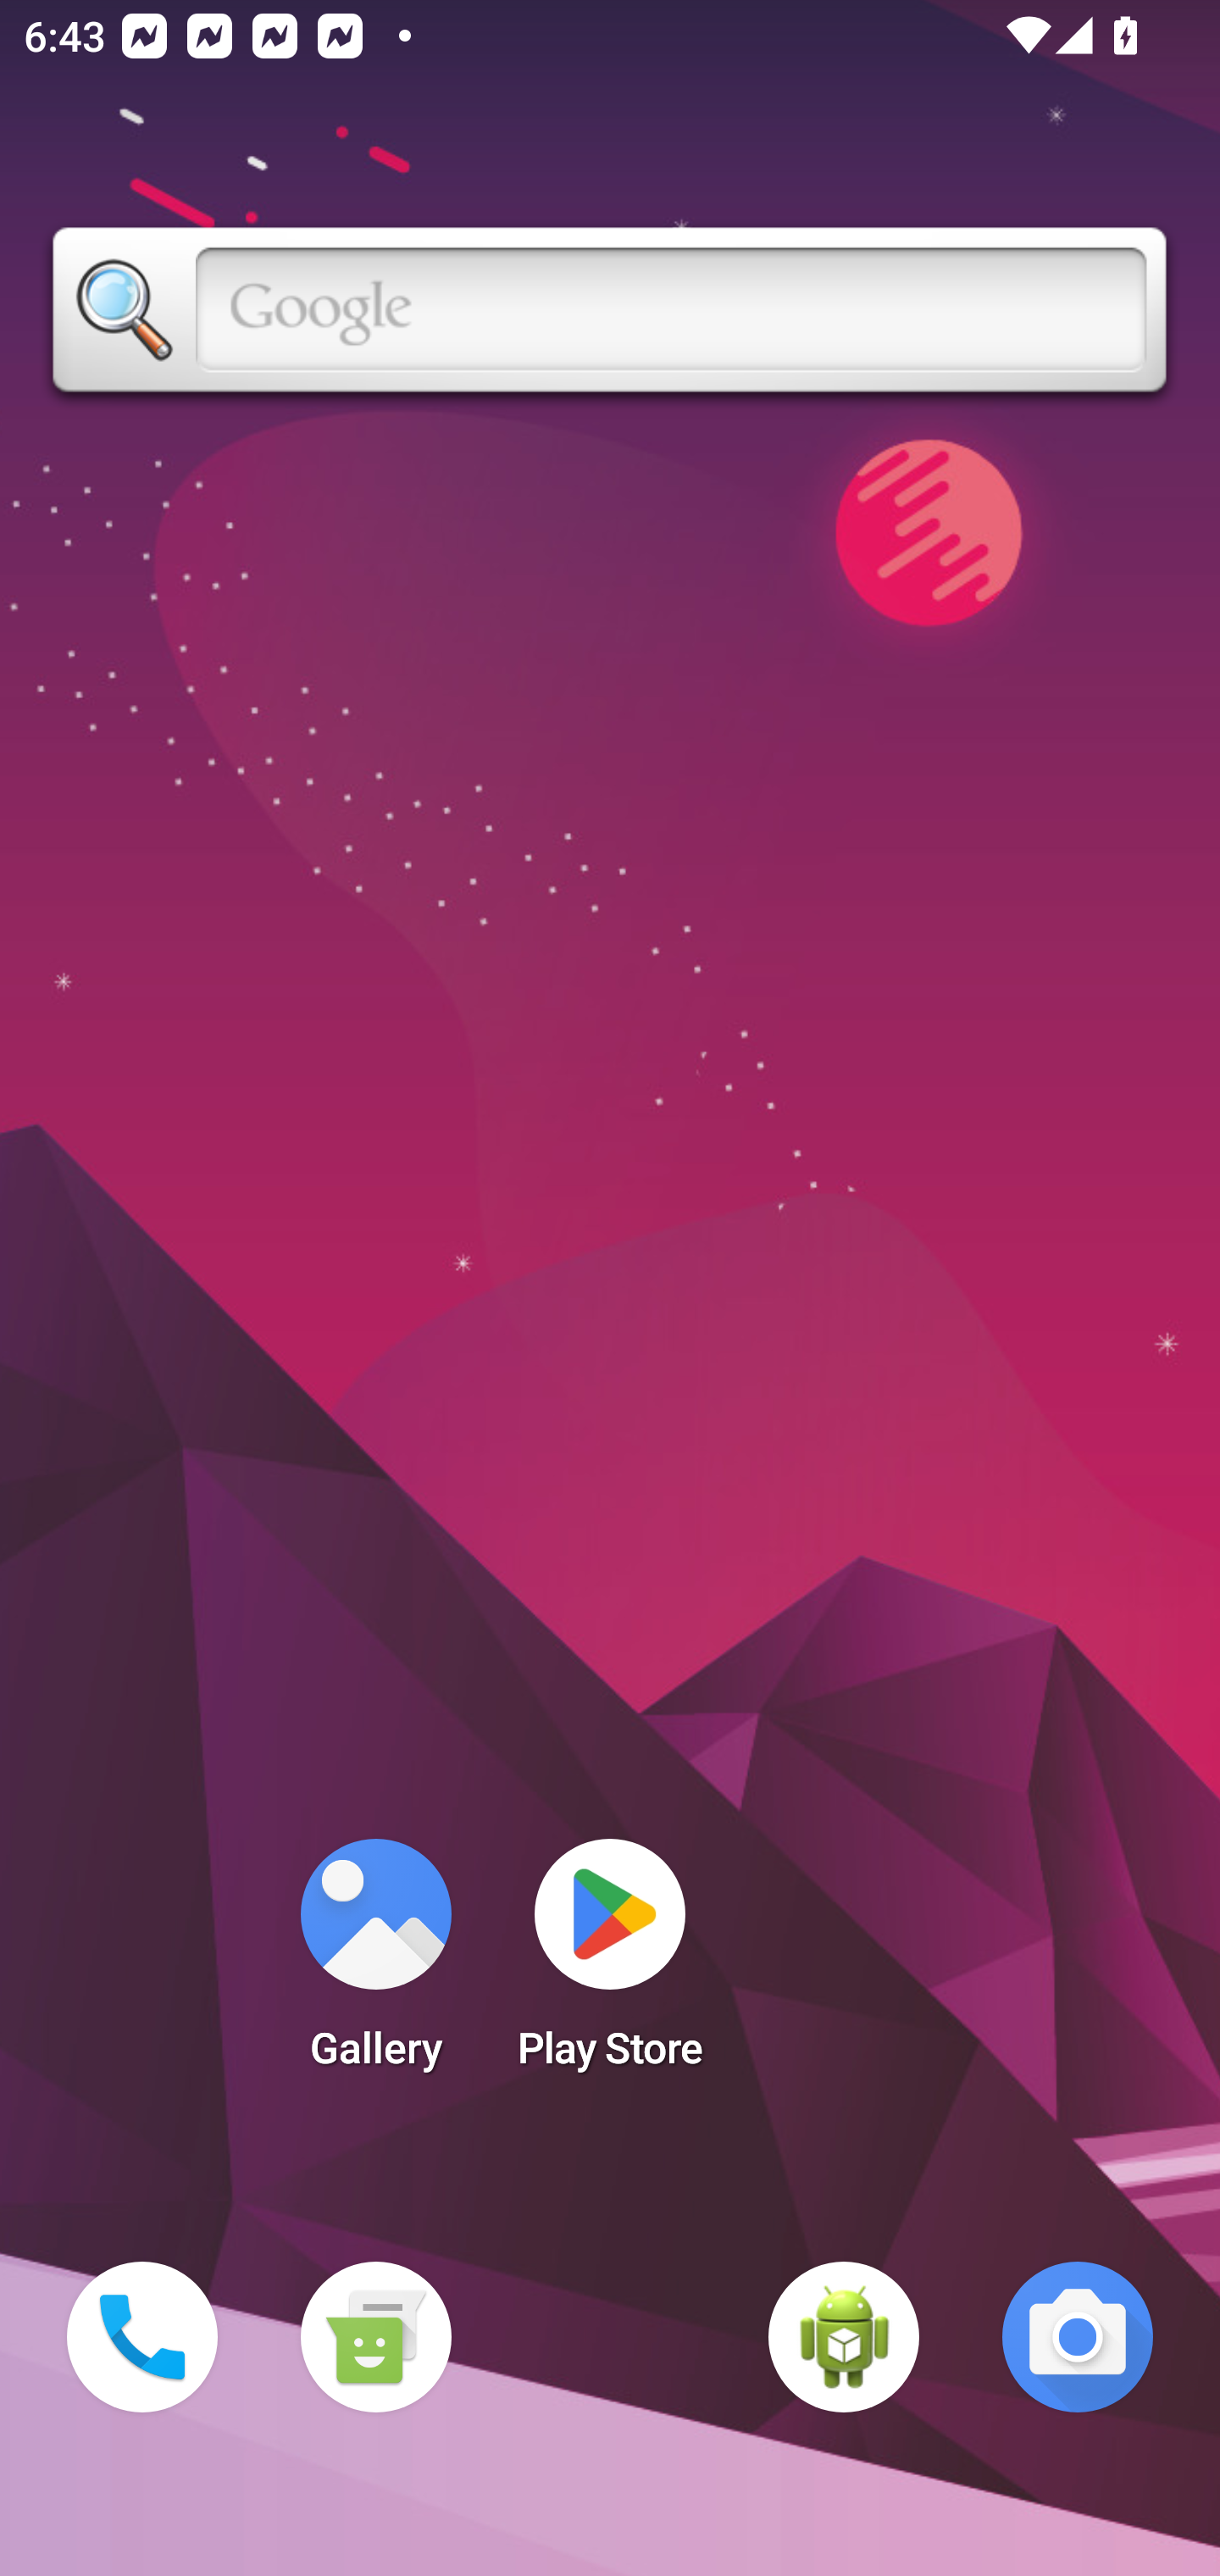 The width and height of the screenshot is (1220, 2576). I want to click on Play Store, so click(610, 1964).